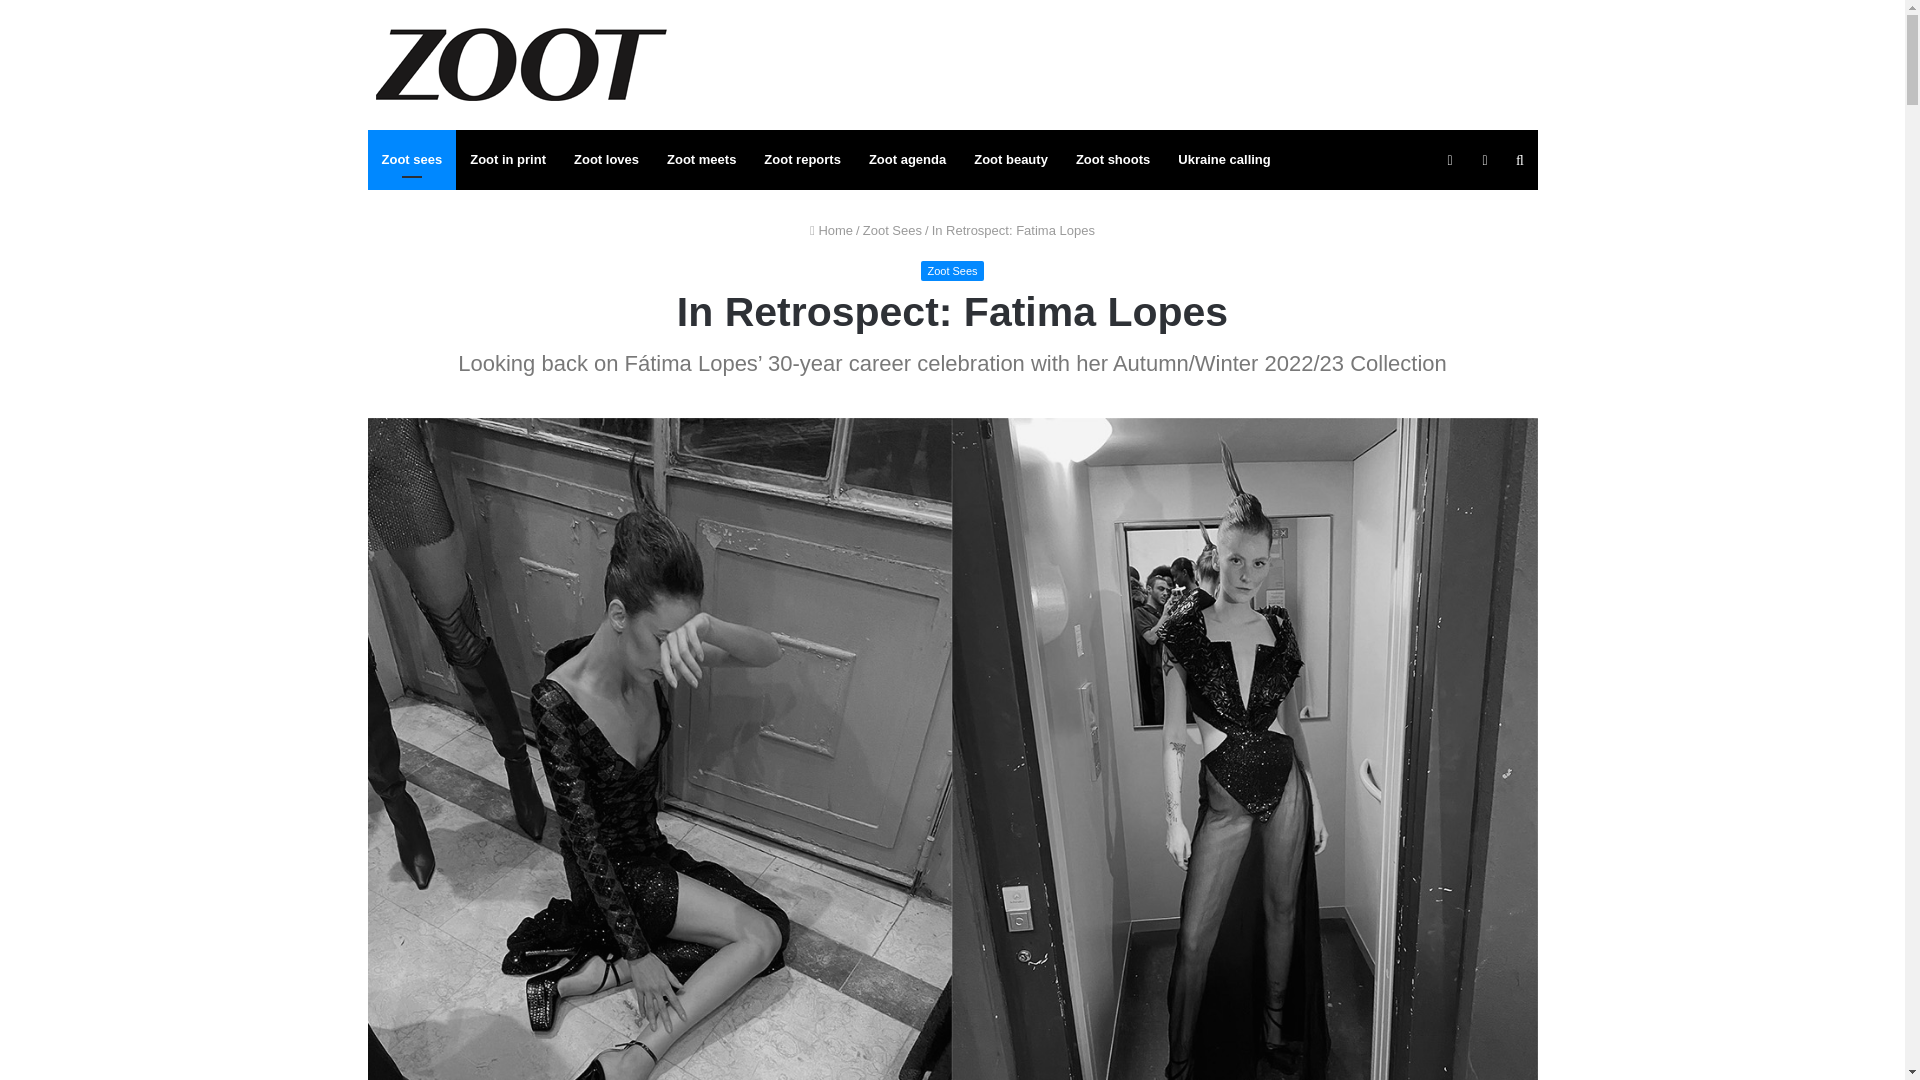  Describe the element at coordinates (508, 160) in the screenshot. I see `Zoot in print` at that location.